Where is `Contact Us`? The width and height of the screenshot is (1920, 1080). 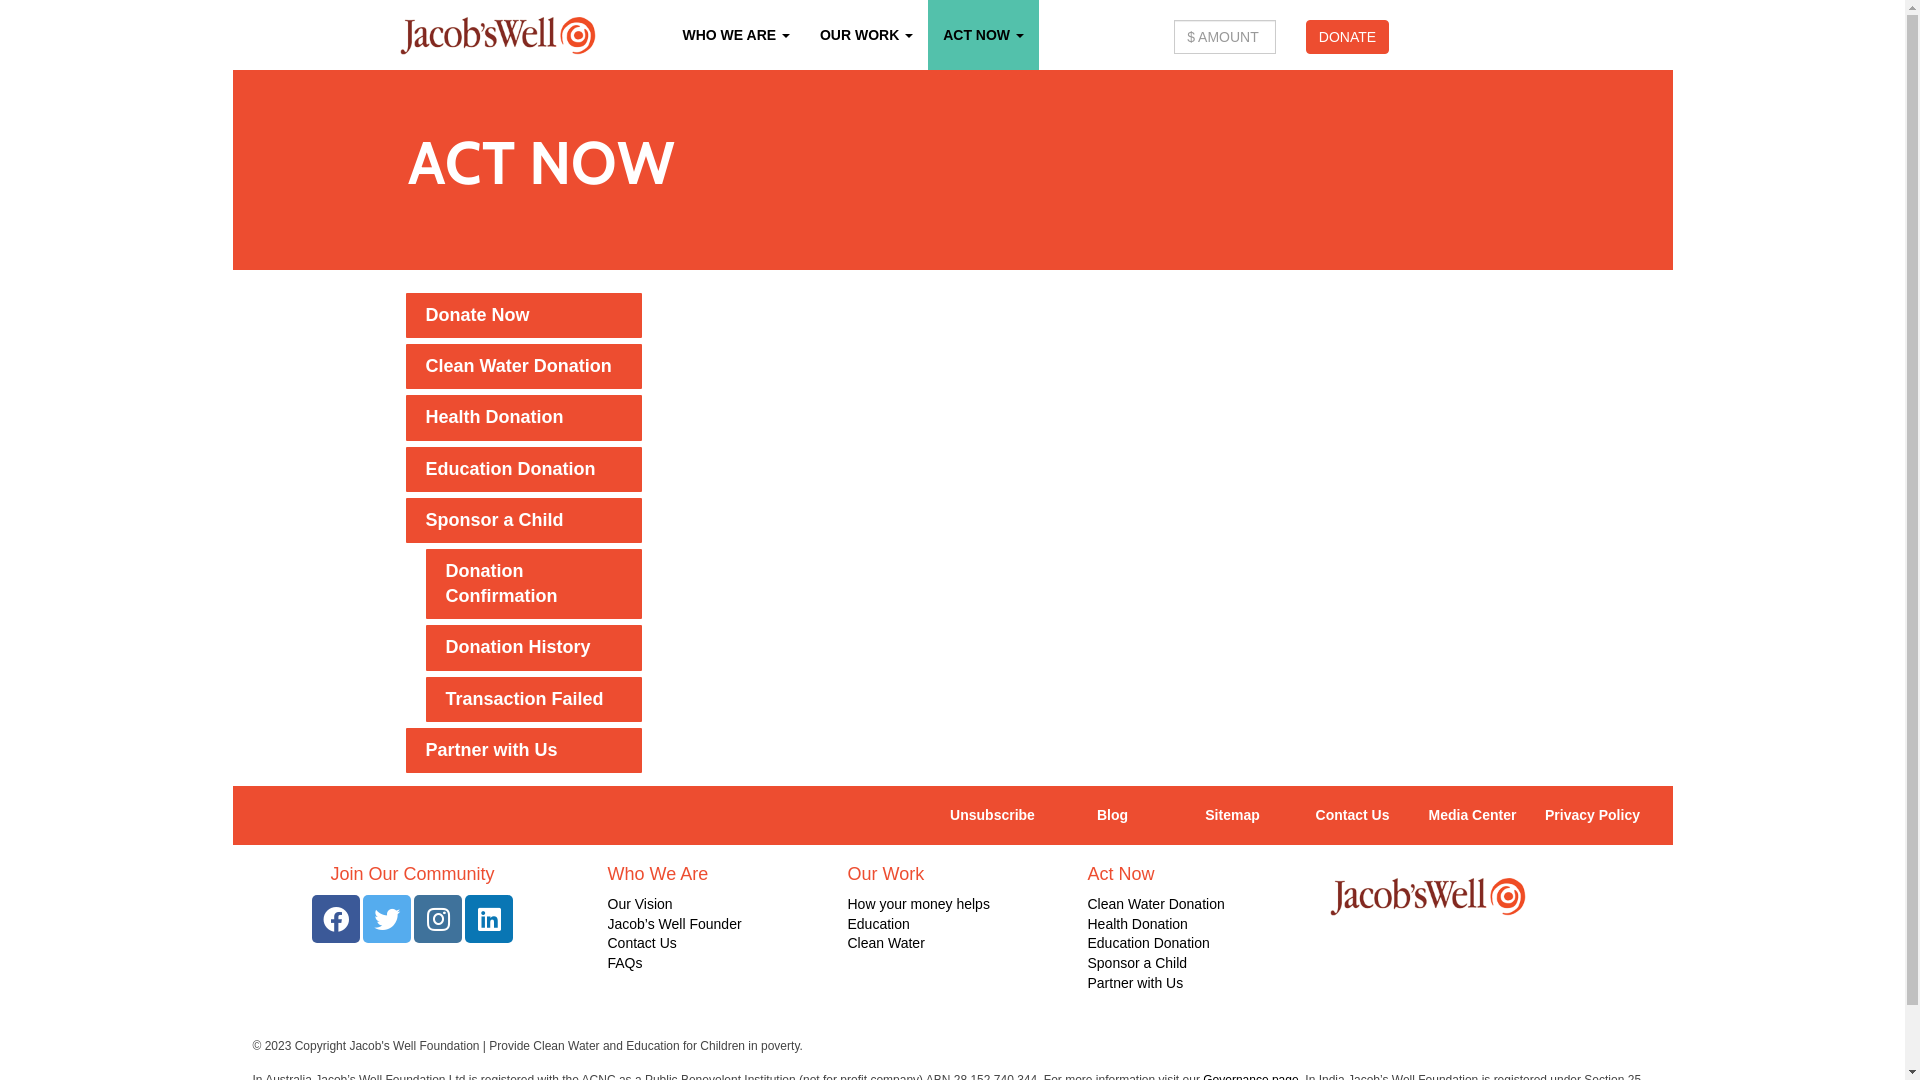 Contact Us is located at coordinates (1352, 816).